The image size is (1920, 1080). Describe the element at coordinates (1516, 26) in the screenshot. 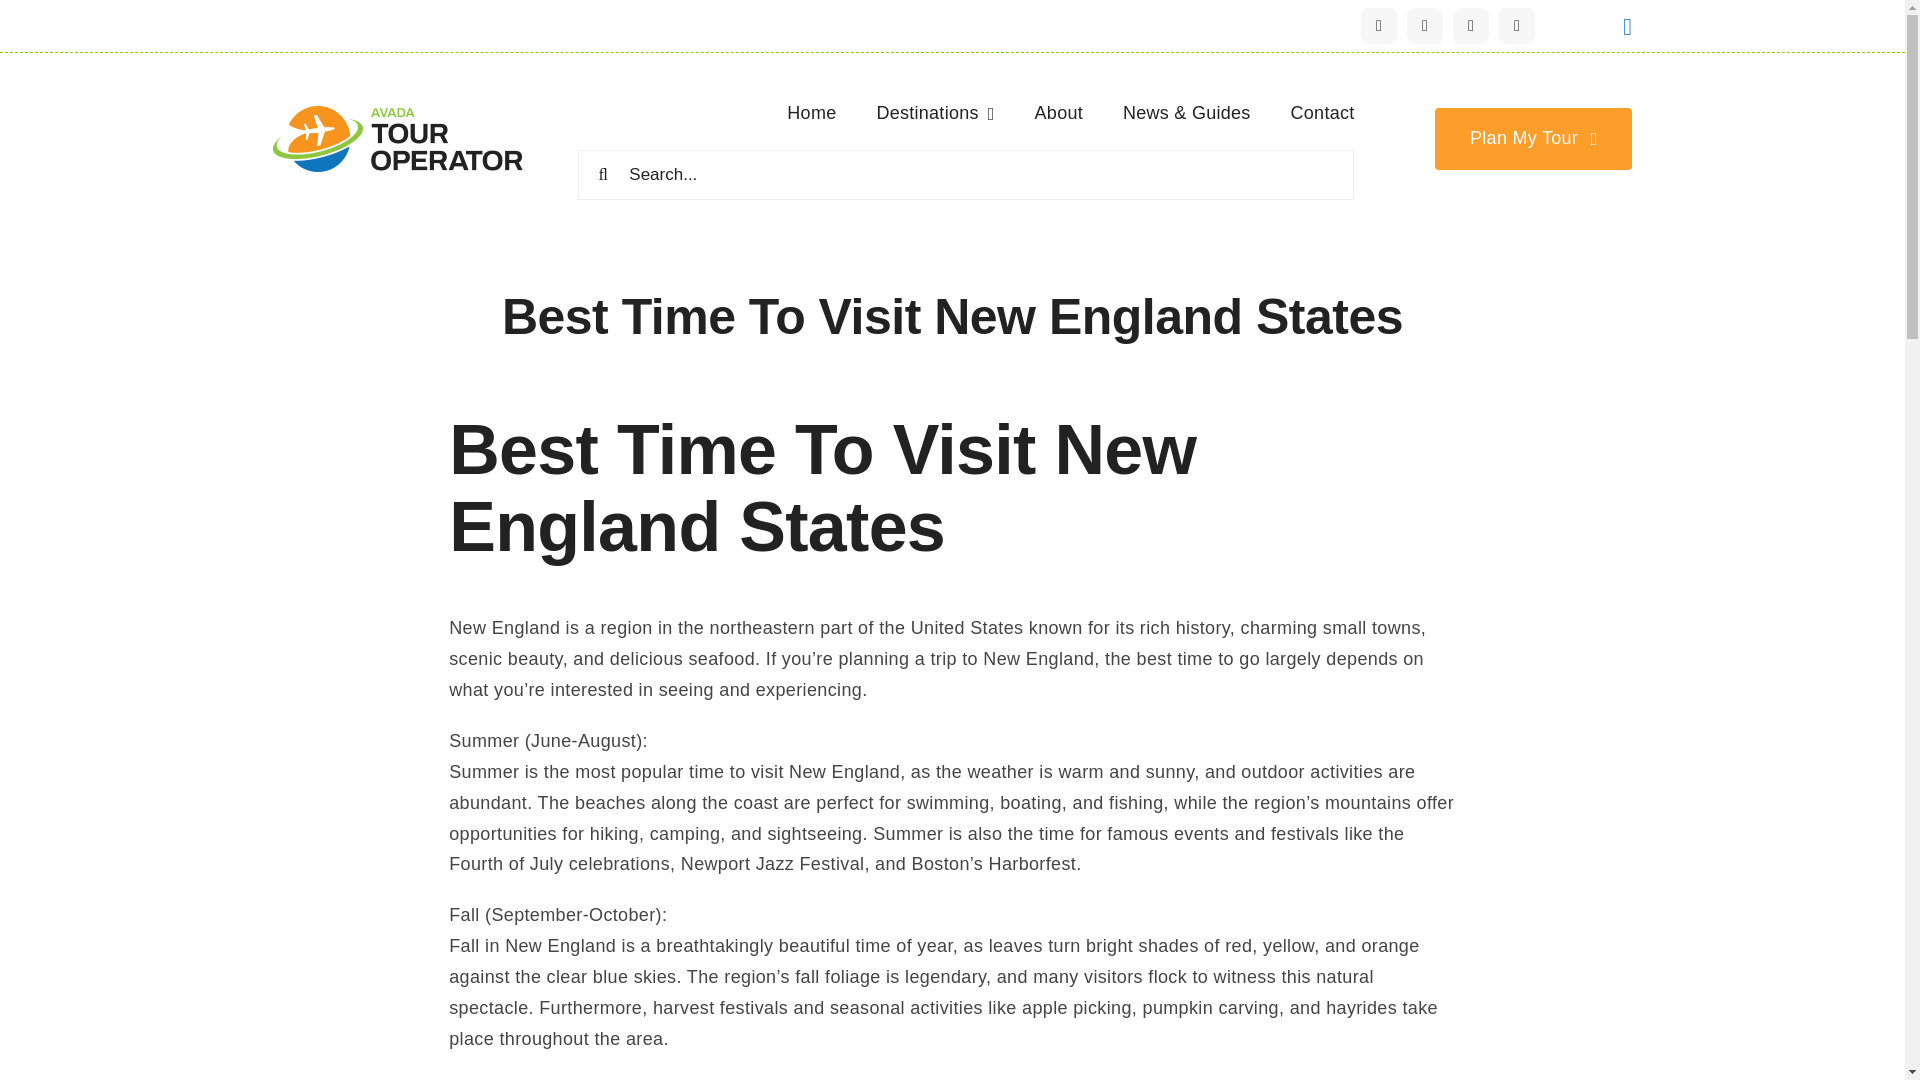

I see `Pinterest` at that location.